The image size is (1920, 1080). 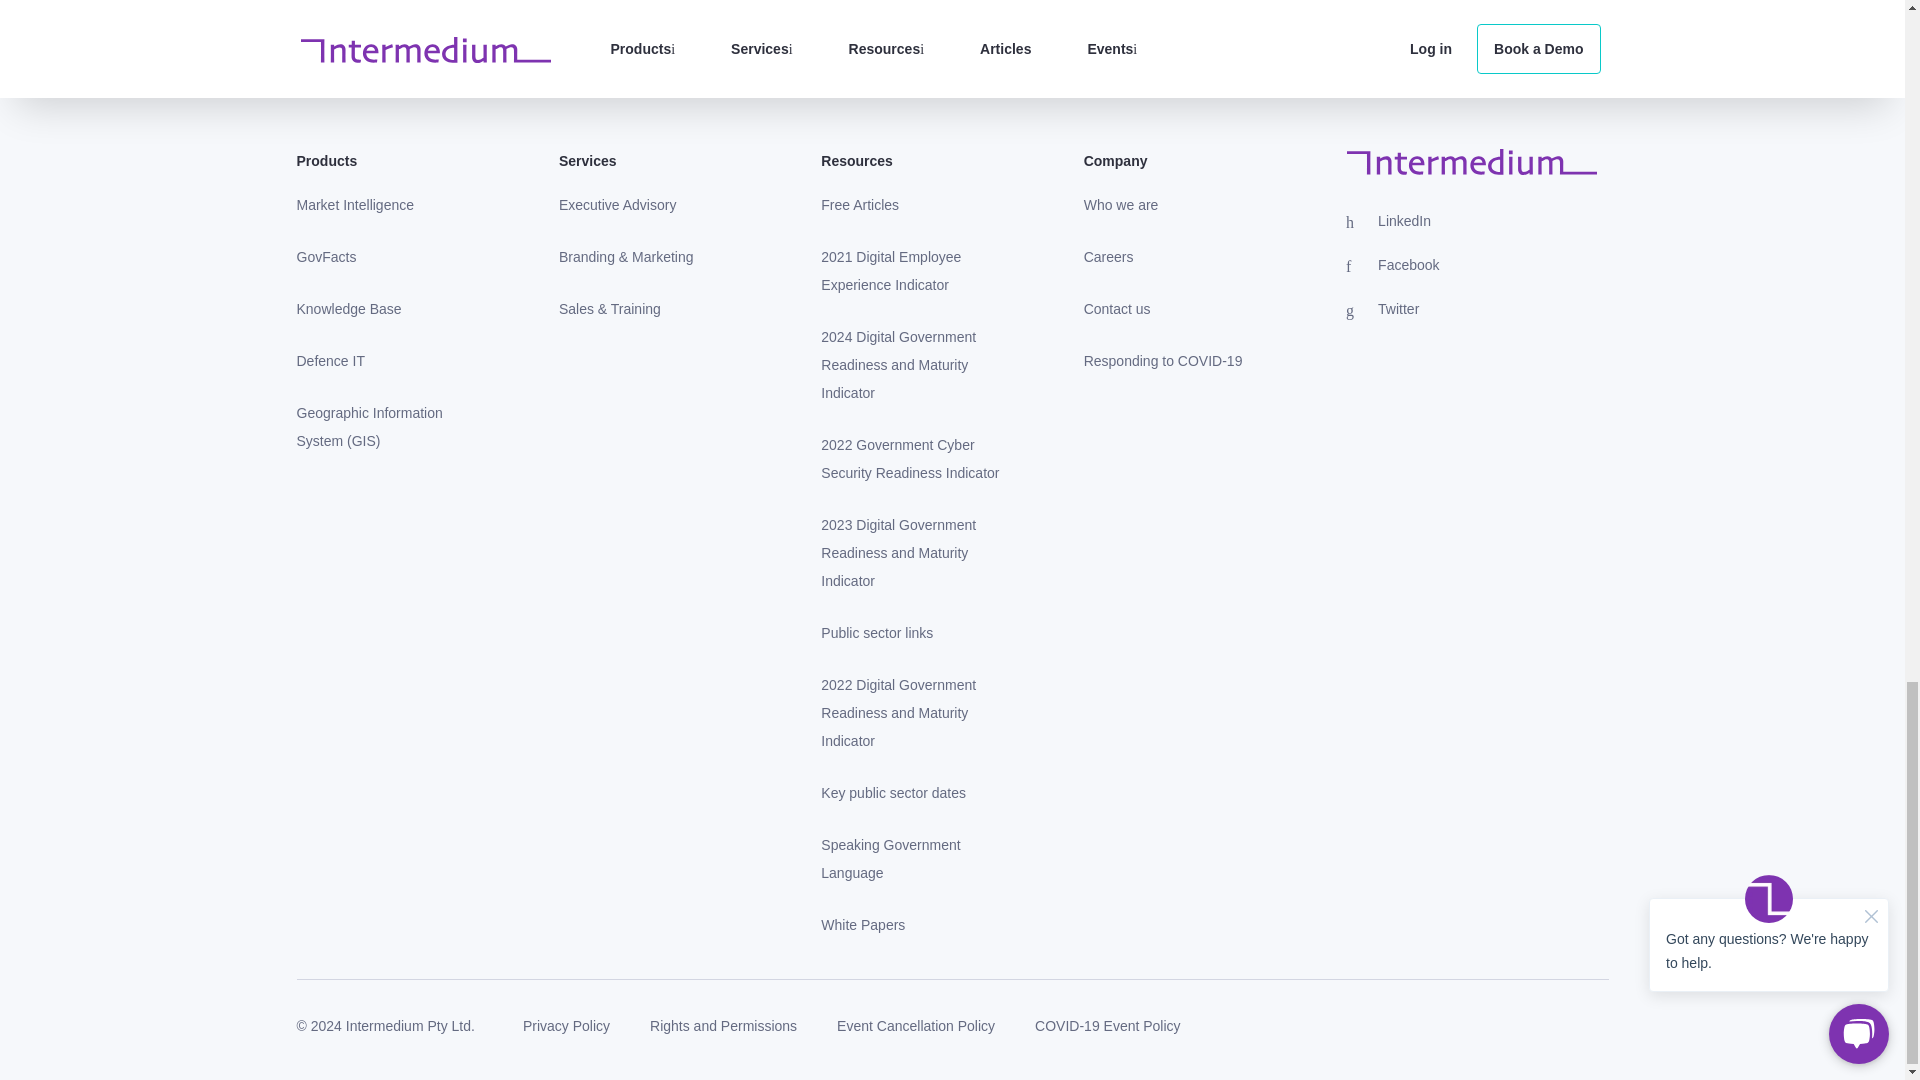 I want to click on Agency data at federal, state and territory levels, so click(x=326, y=256).